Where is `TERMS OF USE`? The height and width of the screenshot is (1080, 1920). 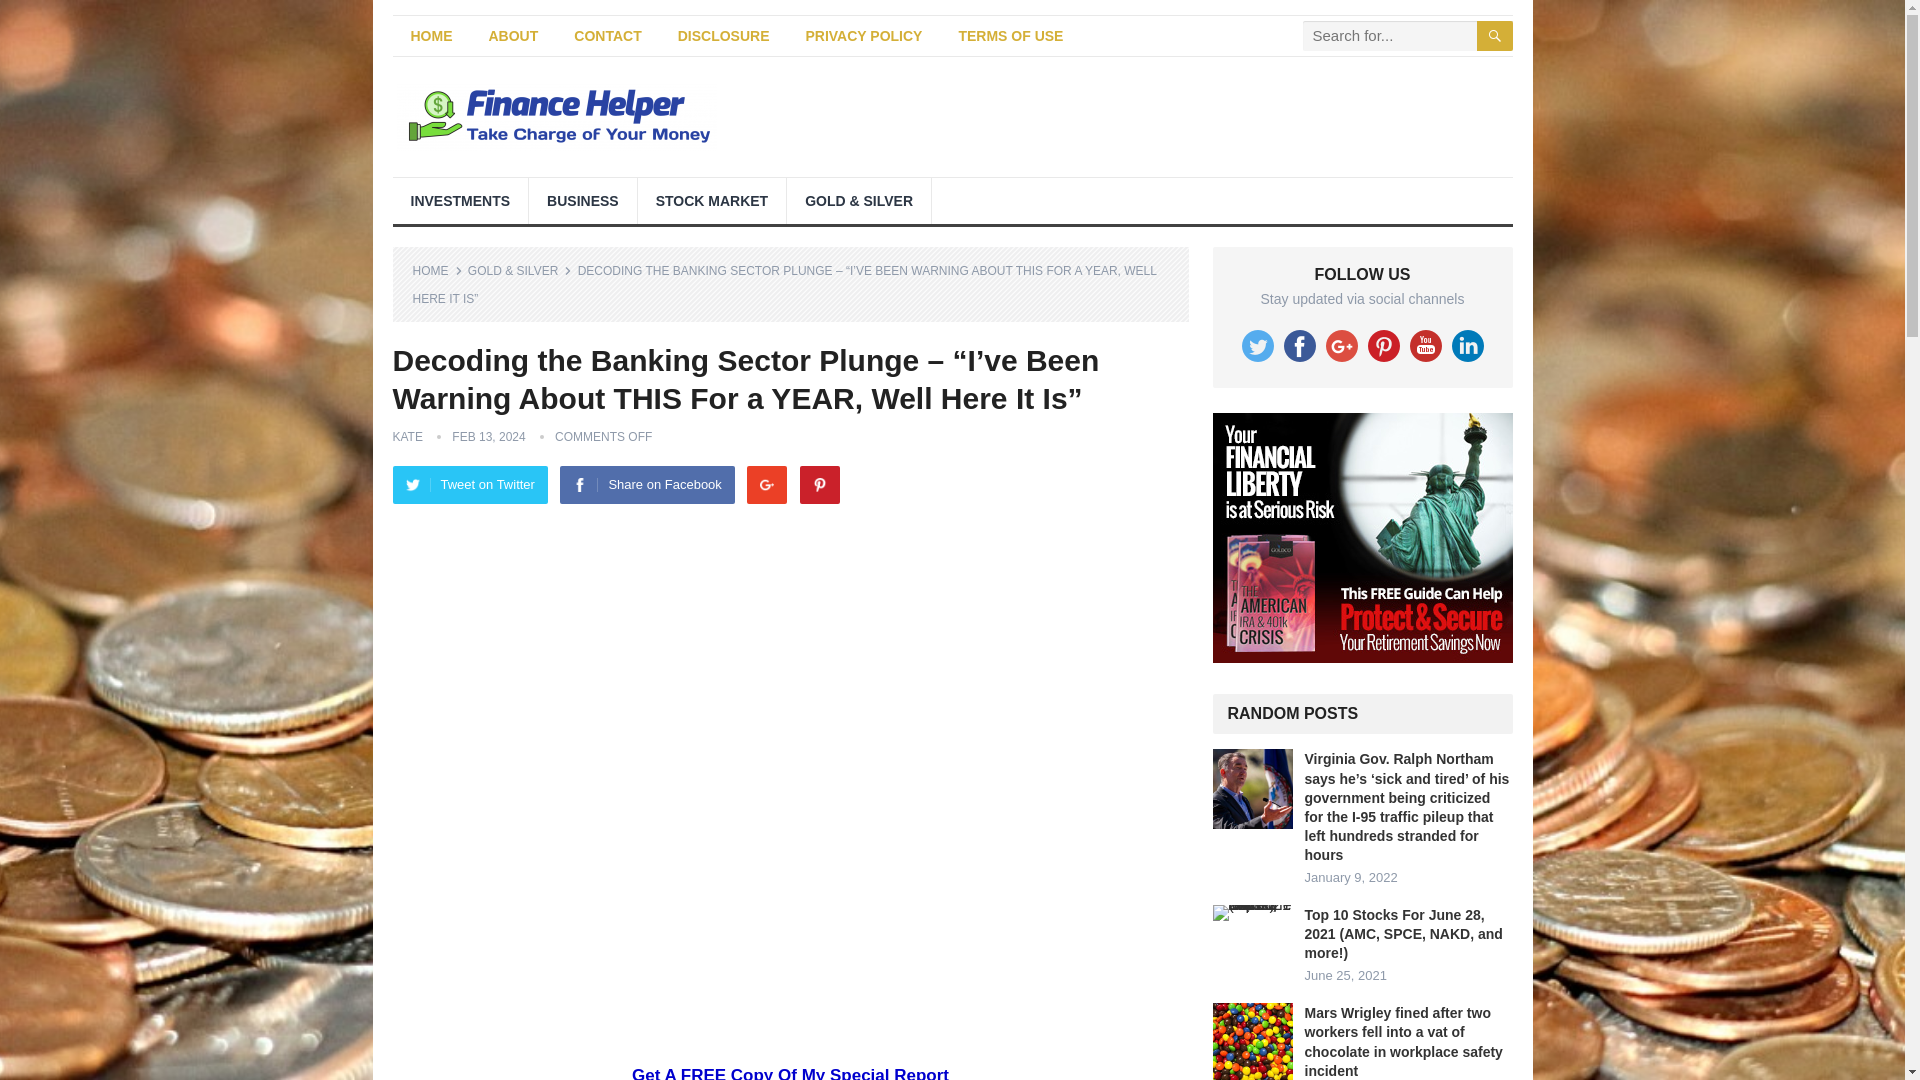 TERMS OF USE is located at coordinates (1010, 36).